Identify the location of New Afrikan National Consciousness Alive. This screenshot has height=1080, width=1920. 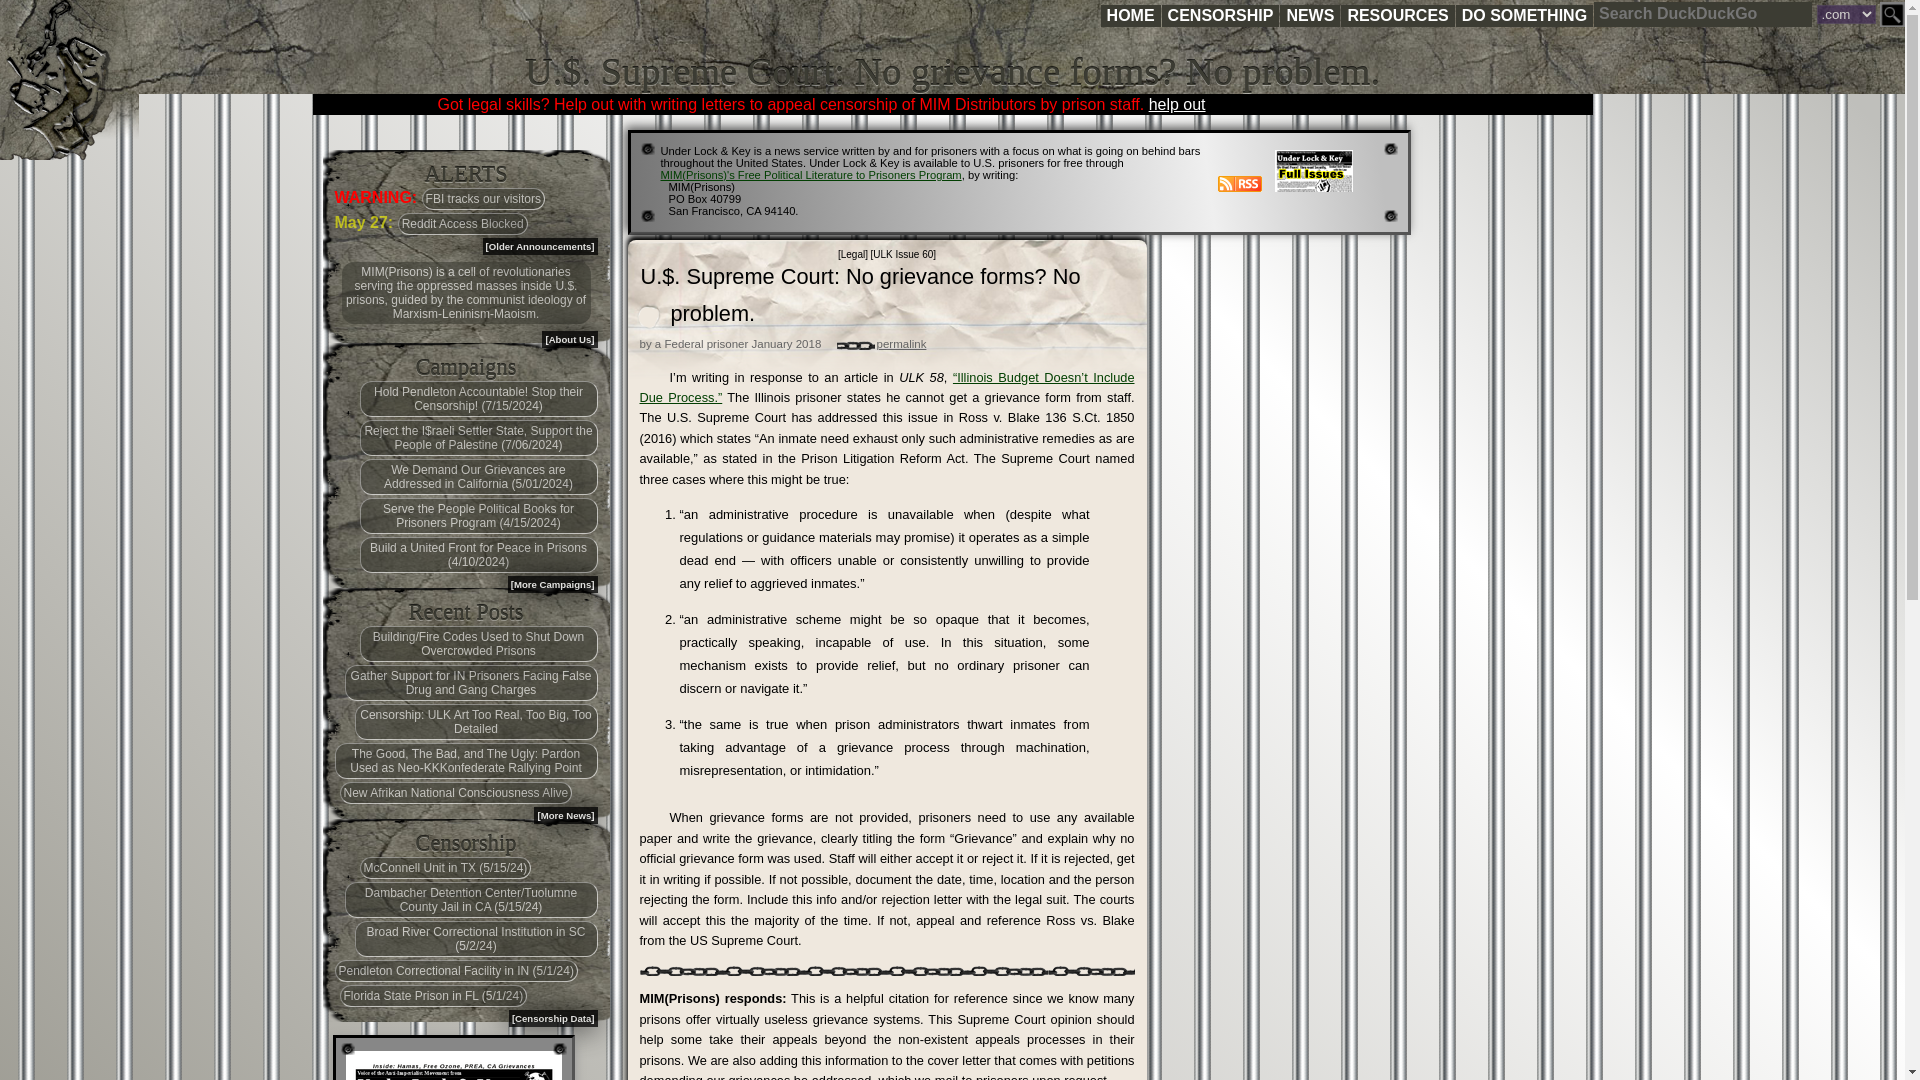
(456, 792).